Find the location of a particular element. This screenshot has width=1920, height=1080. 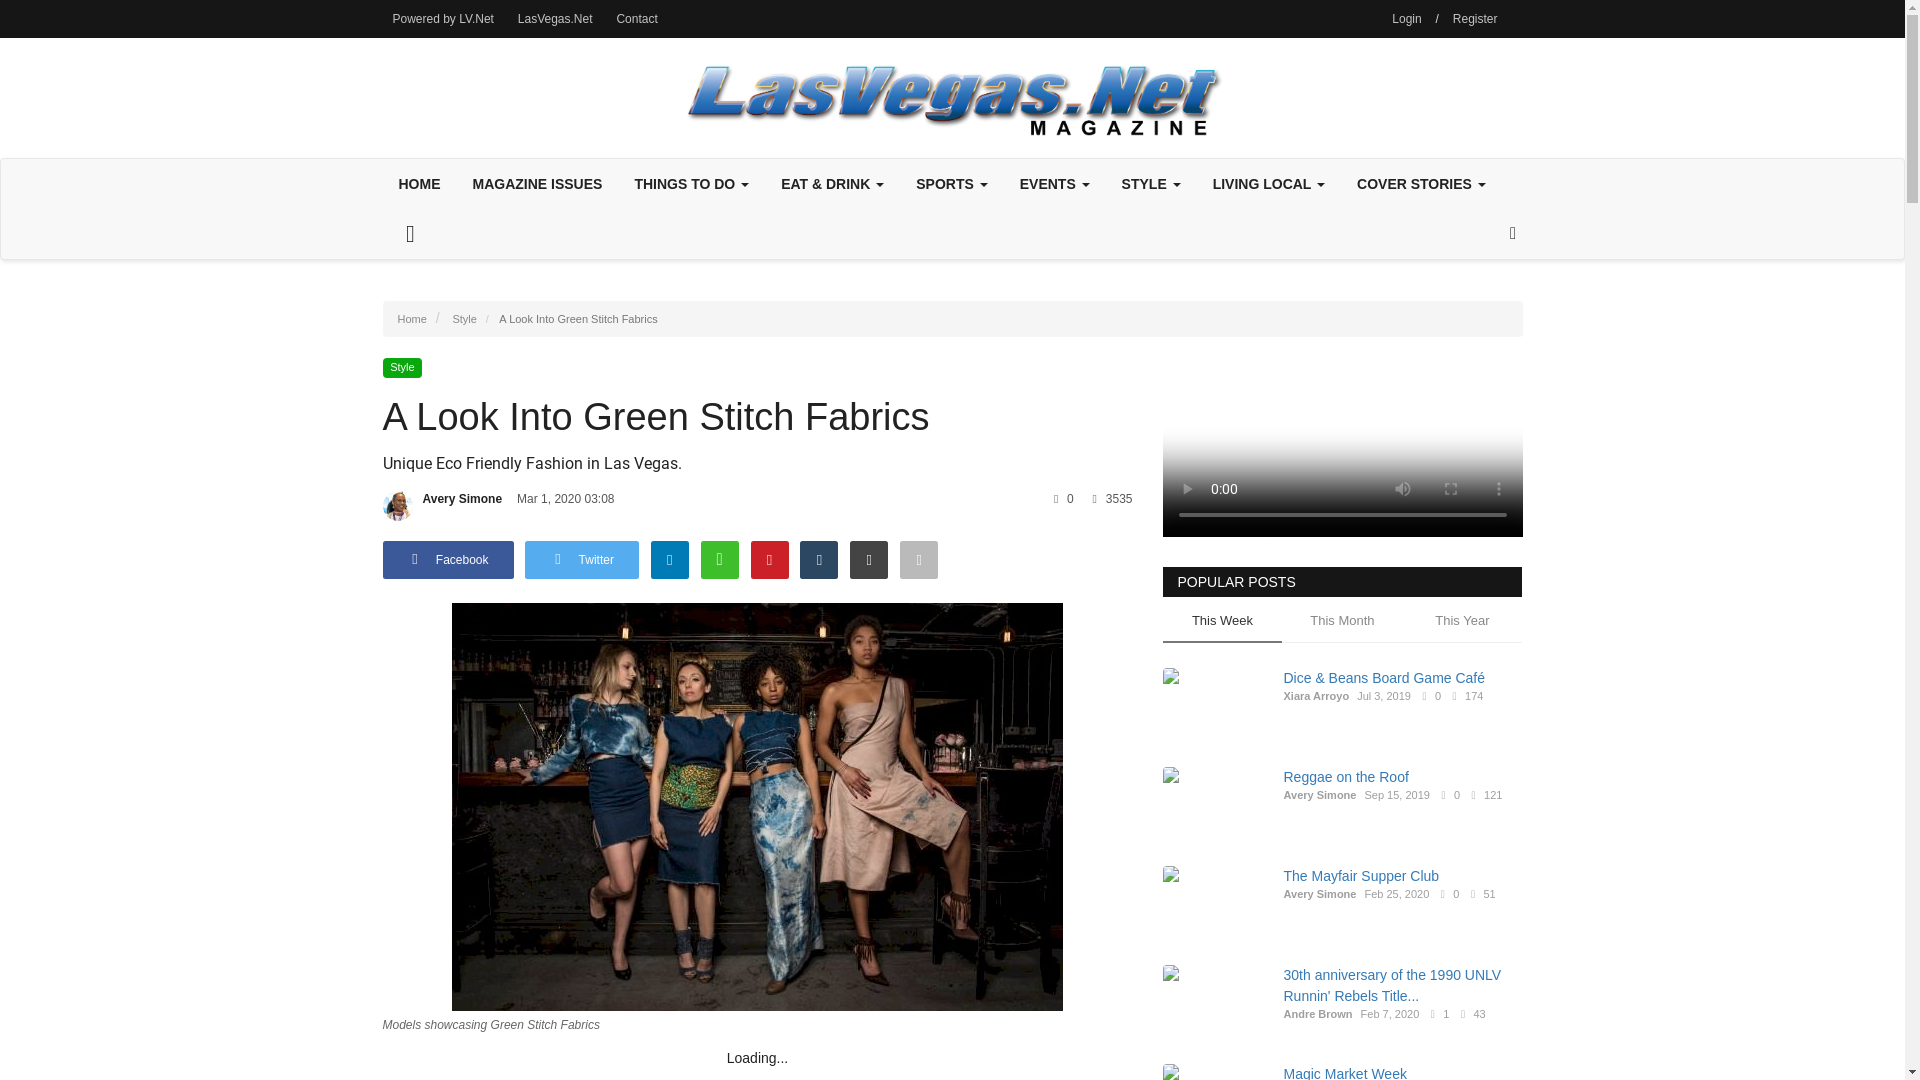

MAGAZINE ISSUES is located at coordinates (537, 184).